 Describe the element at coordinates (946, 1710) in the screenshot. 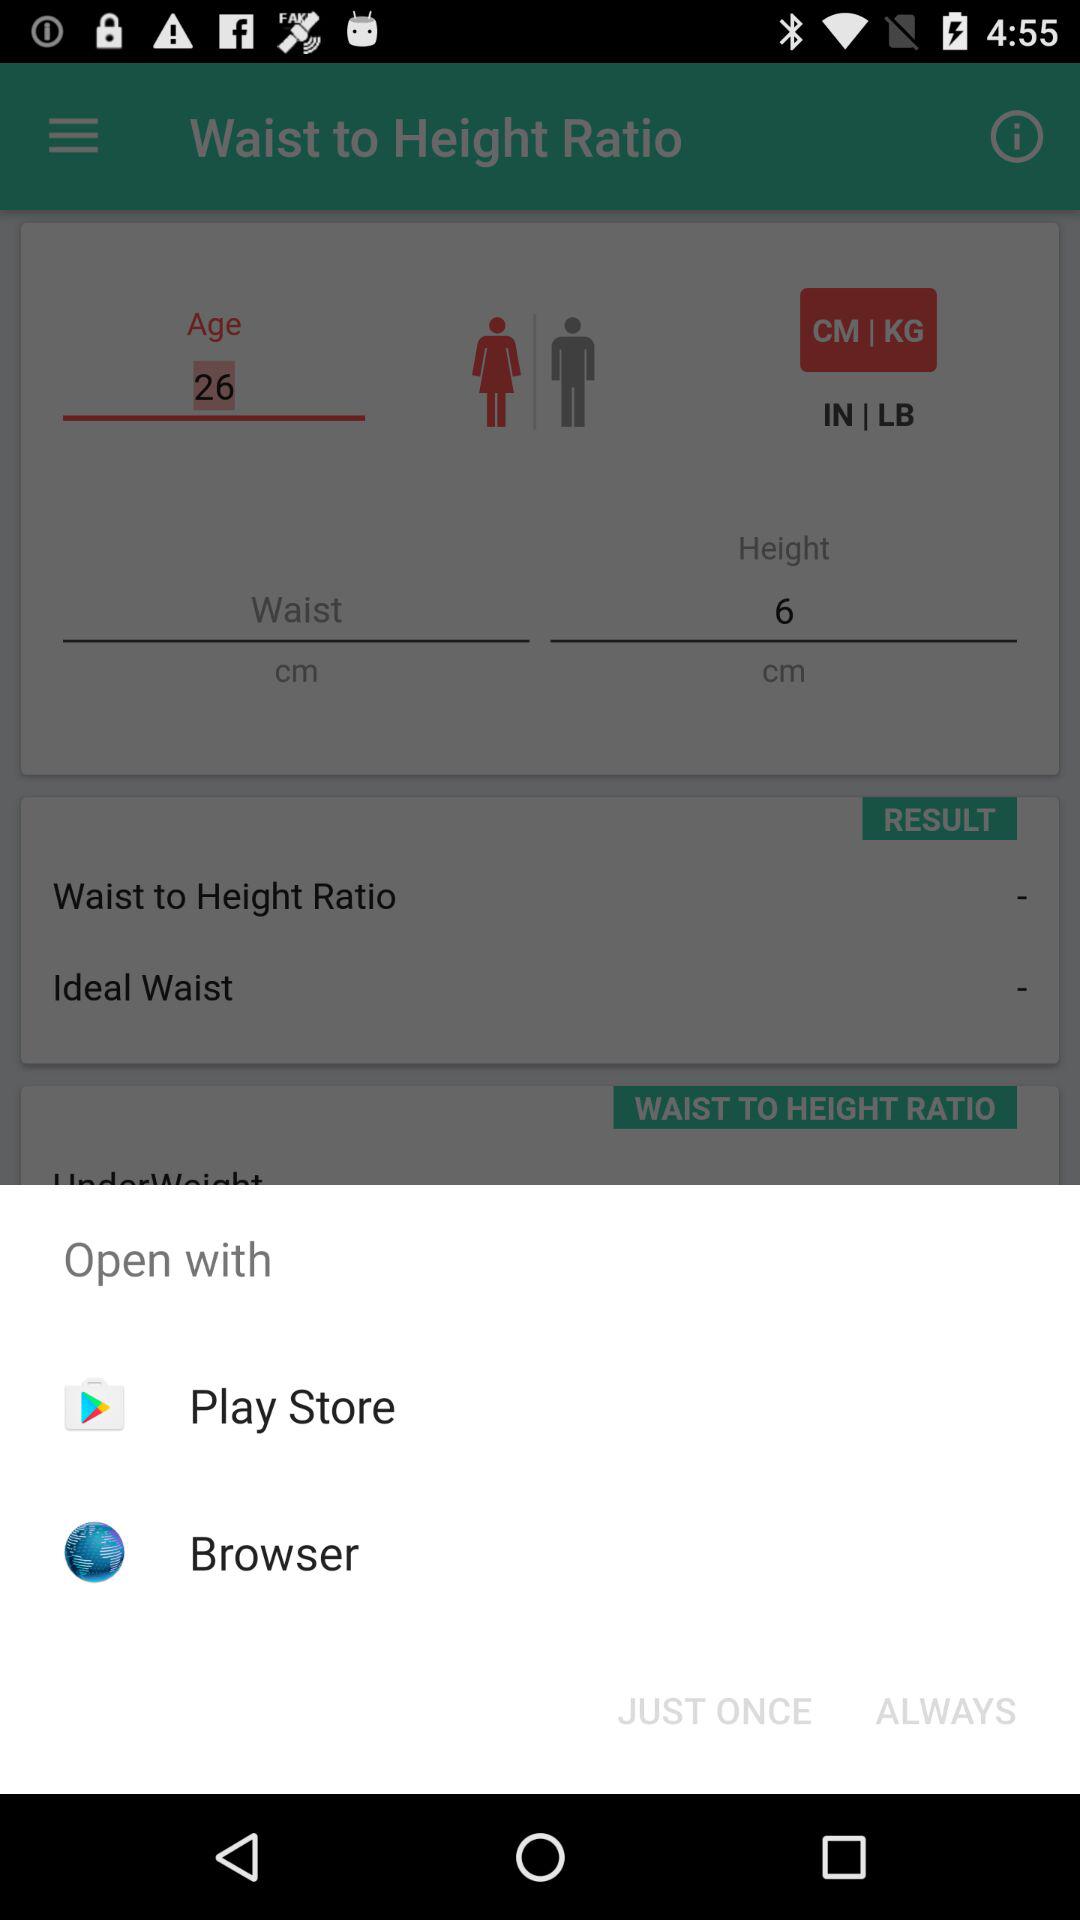

I see `select icon to the right of just once item` at that location.